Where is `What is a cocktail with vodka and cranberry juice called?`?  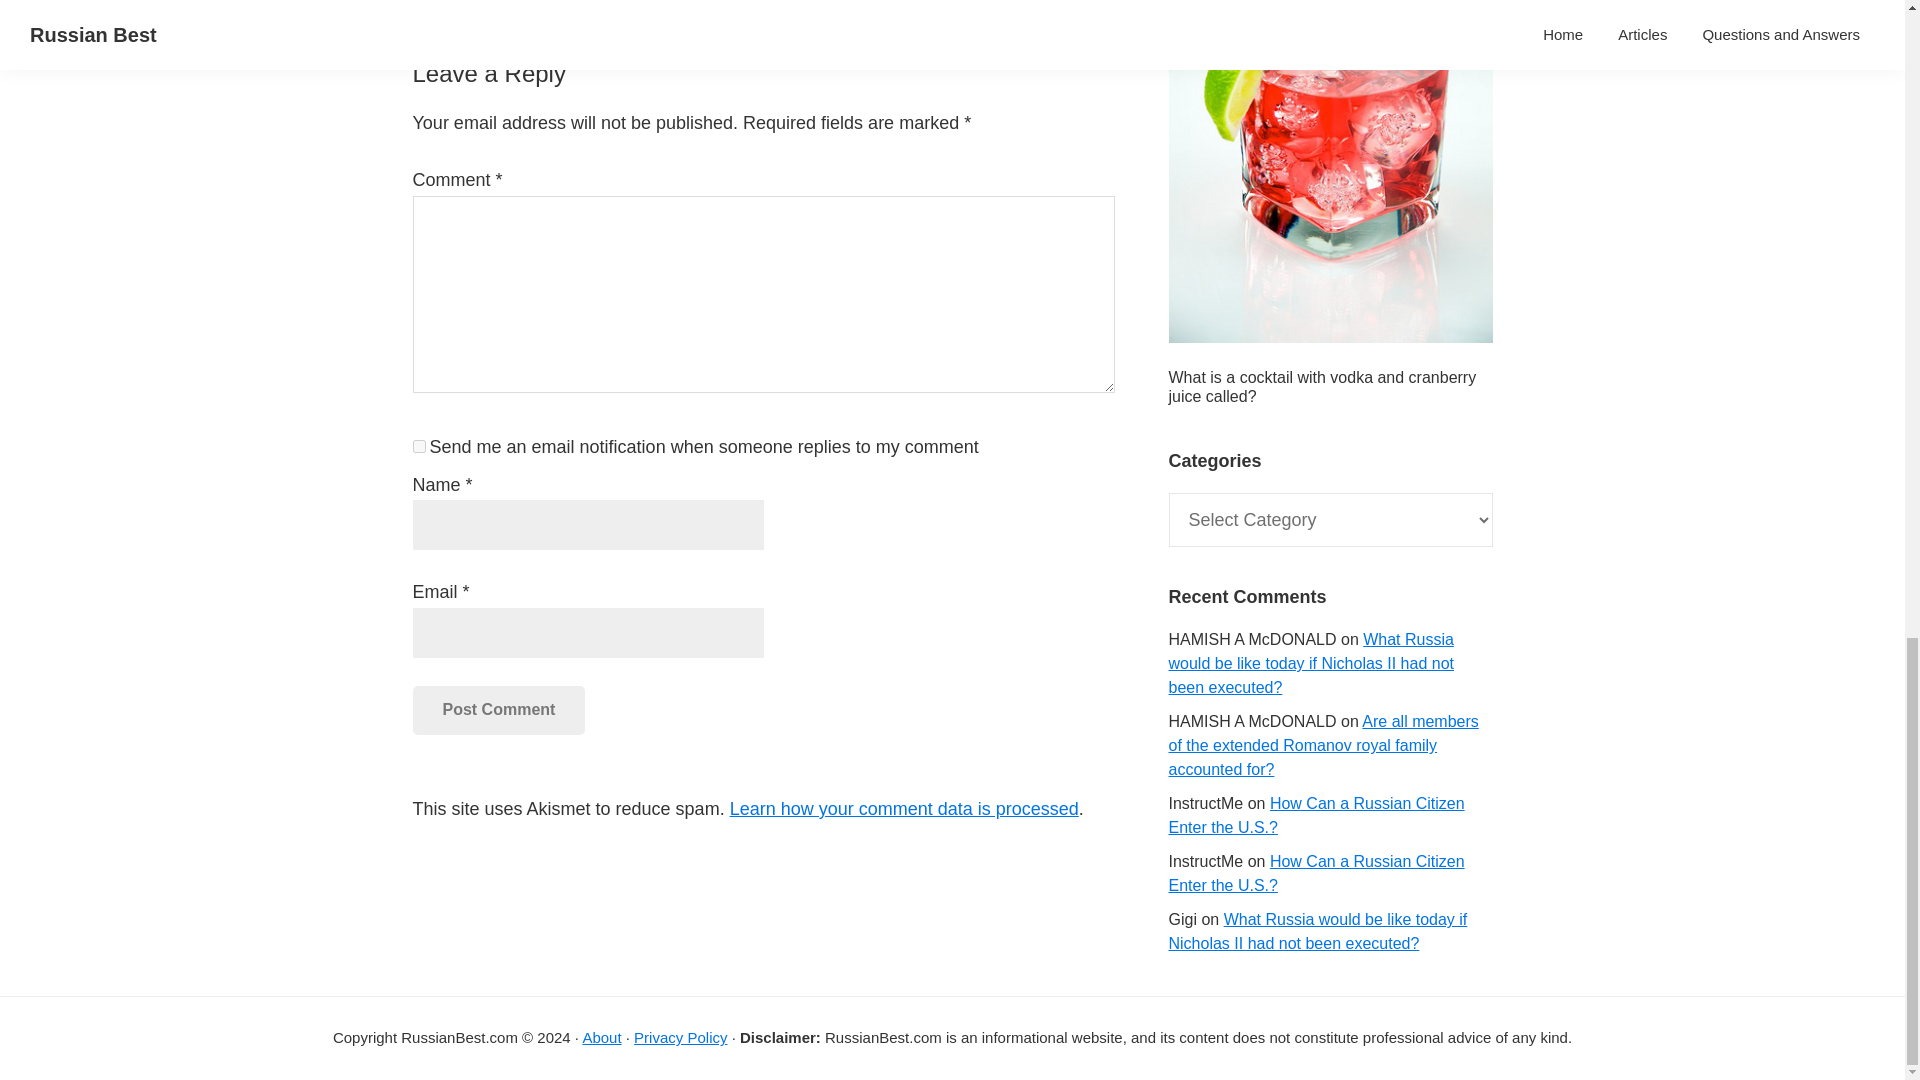
What is a cocktail with vodka and cranberry juice called? is located at coordinates (1322, 387).